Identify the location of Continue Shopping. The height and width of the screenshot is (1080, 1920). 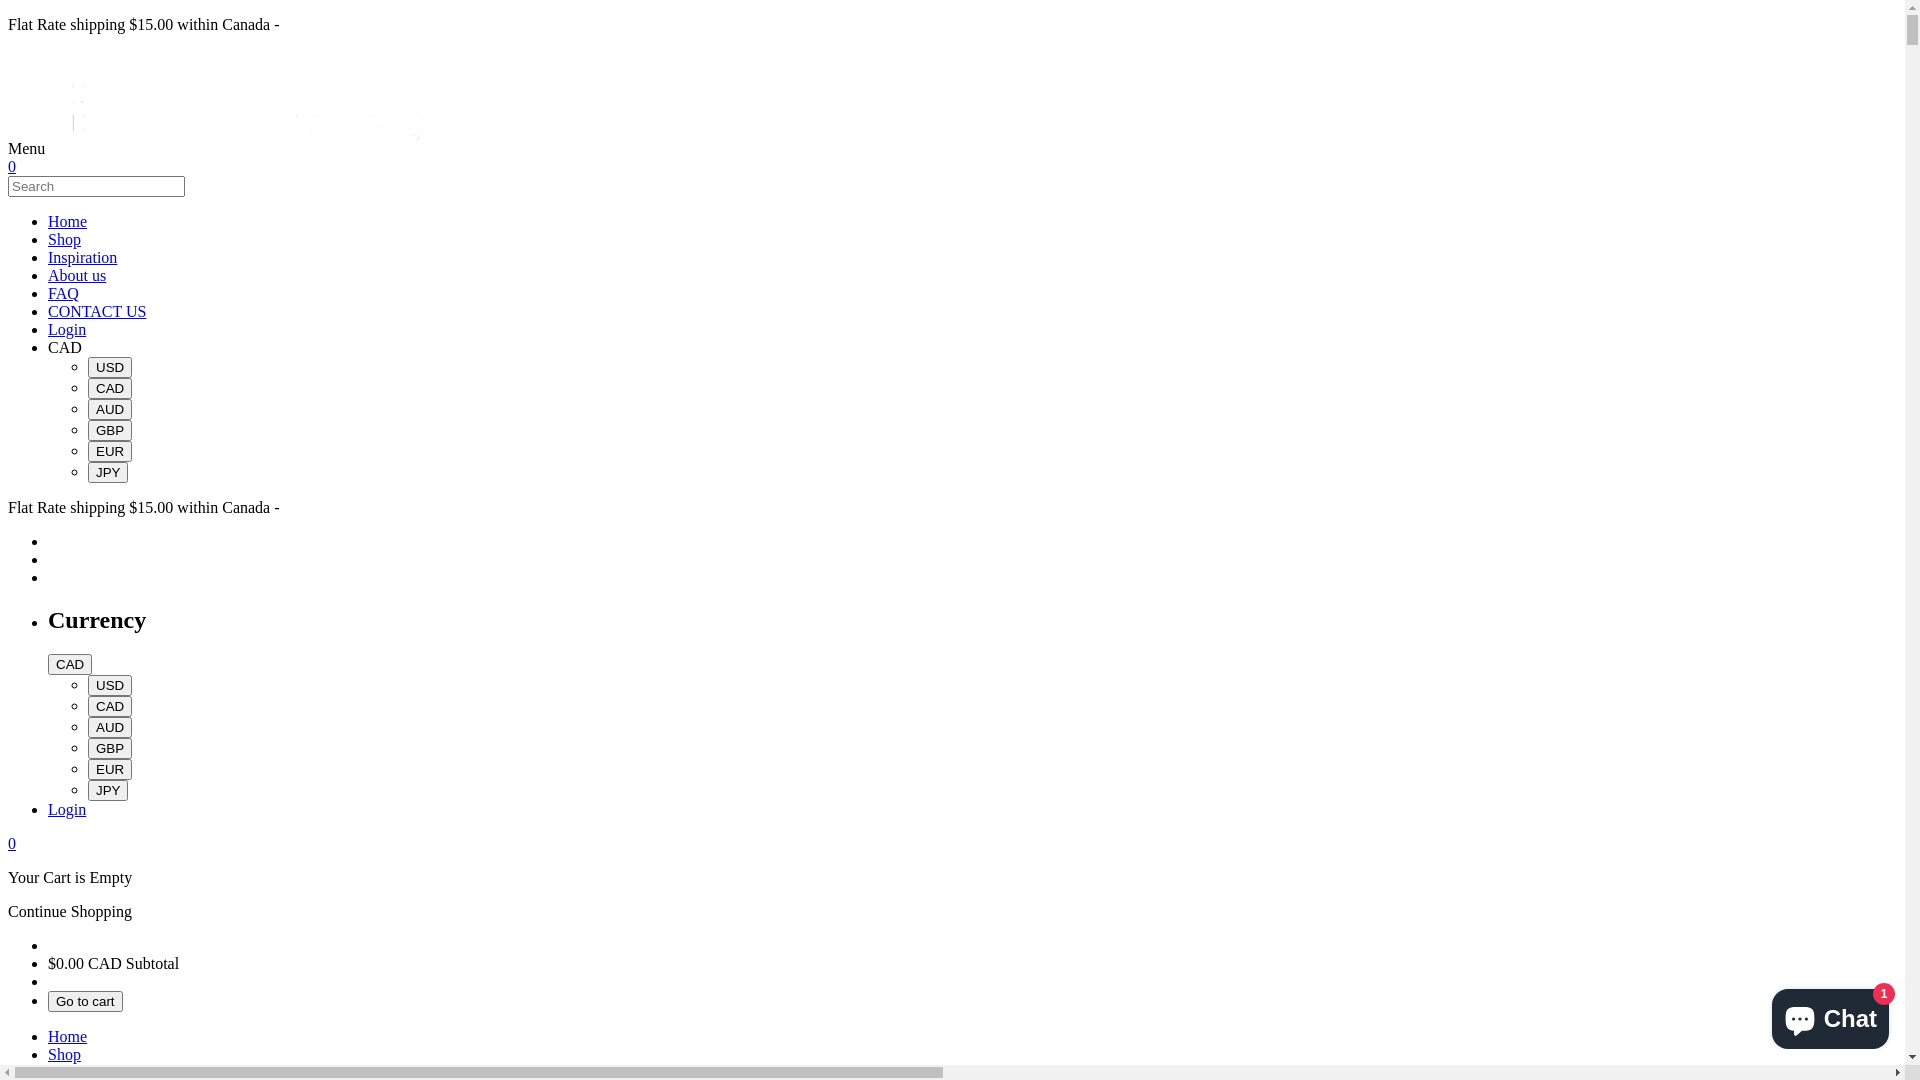
(70, 912).